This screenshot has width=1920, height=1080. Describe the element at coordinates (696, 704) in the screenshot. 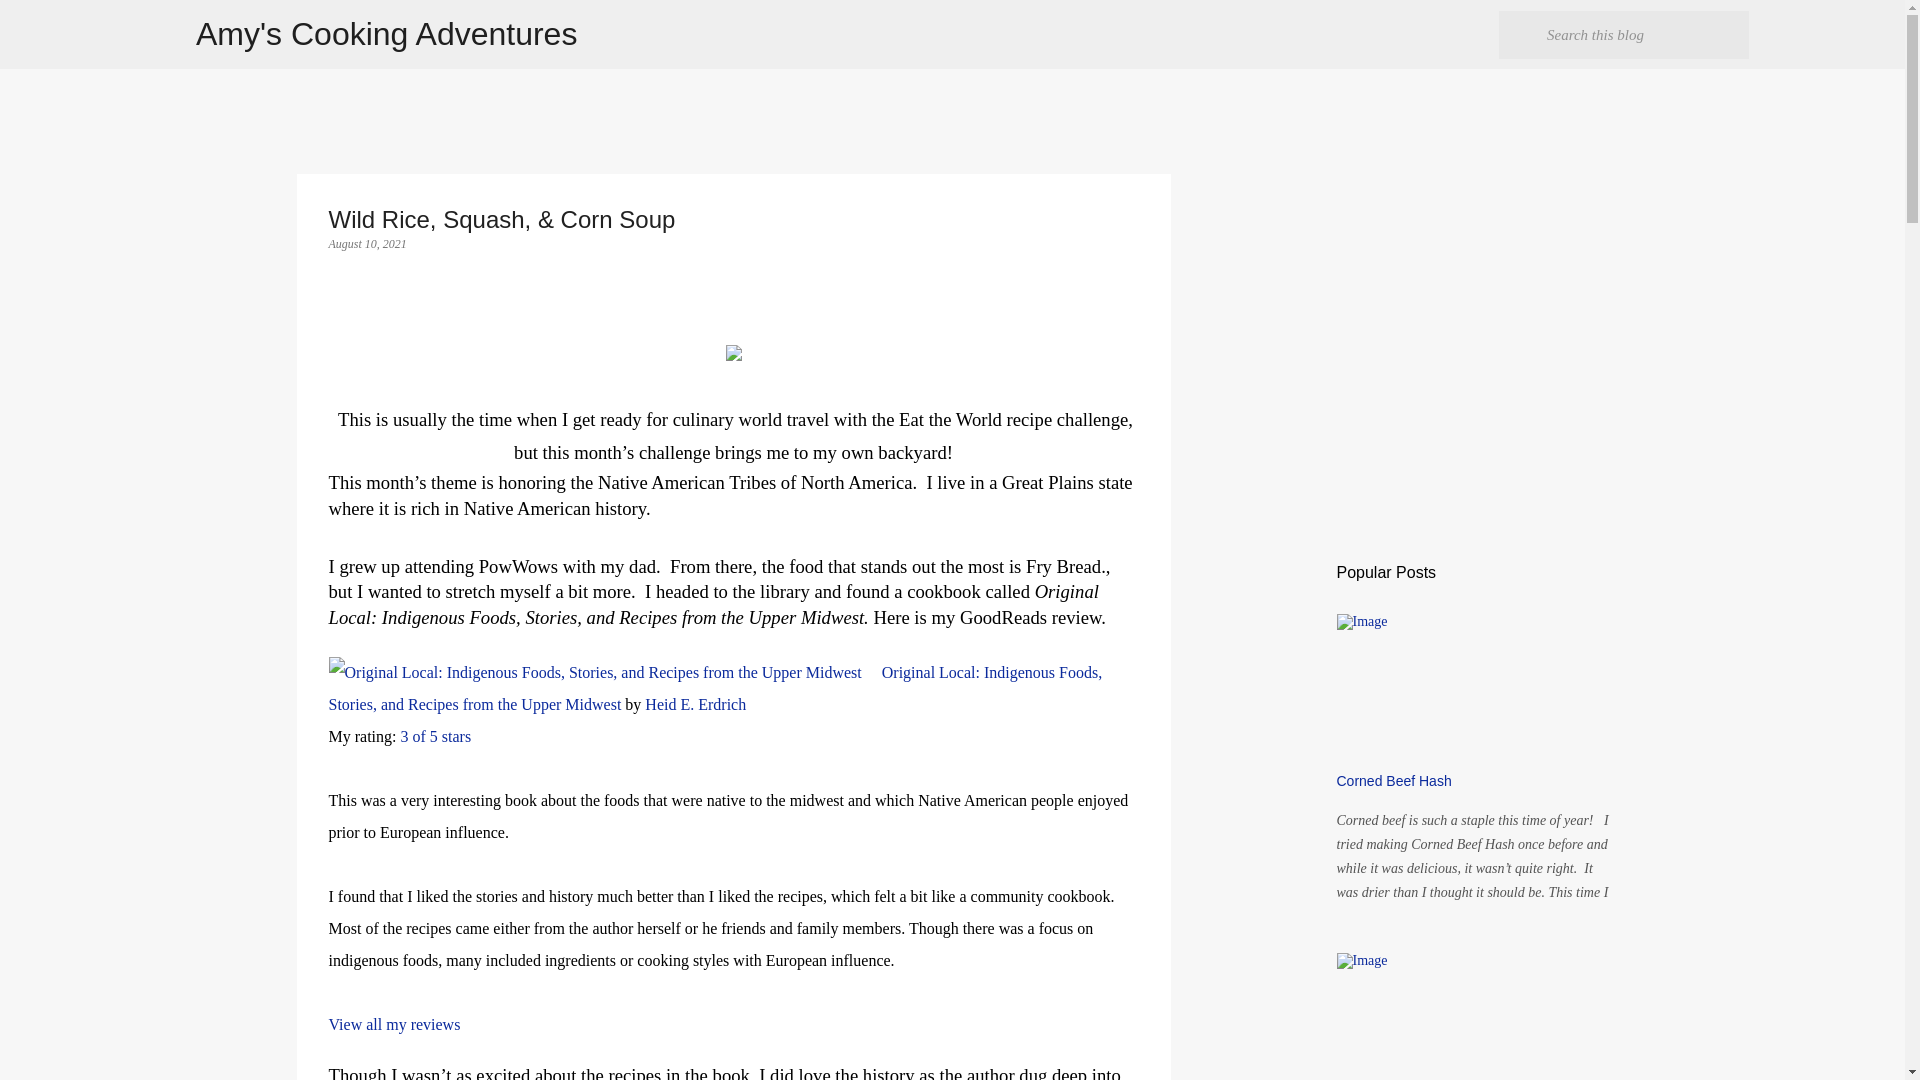

I see `Heid E. Erdrich` at that location.